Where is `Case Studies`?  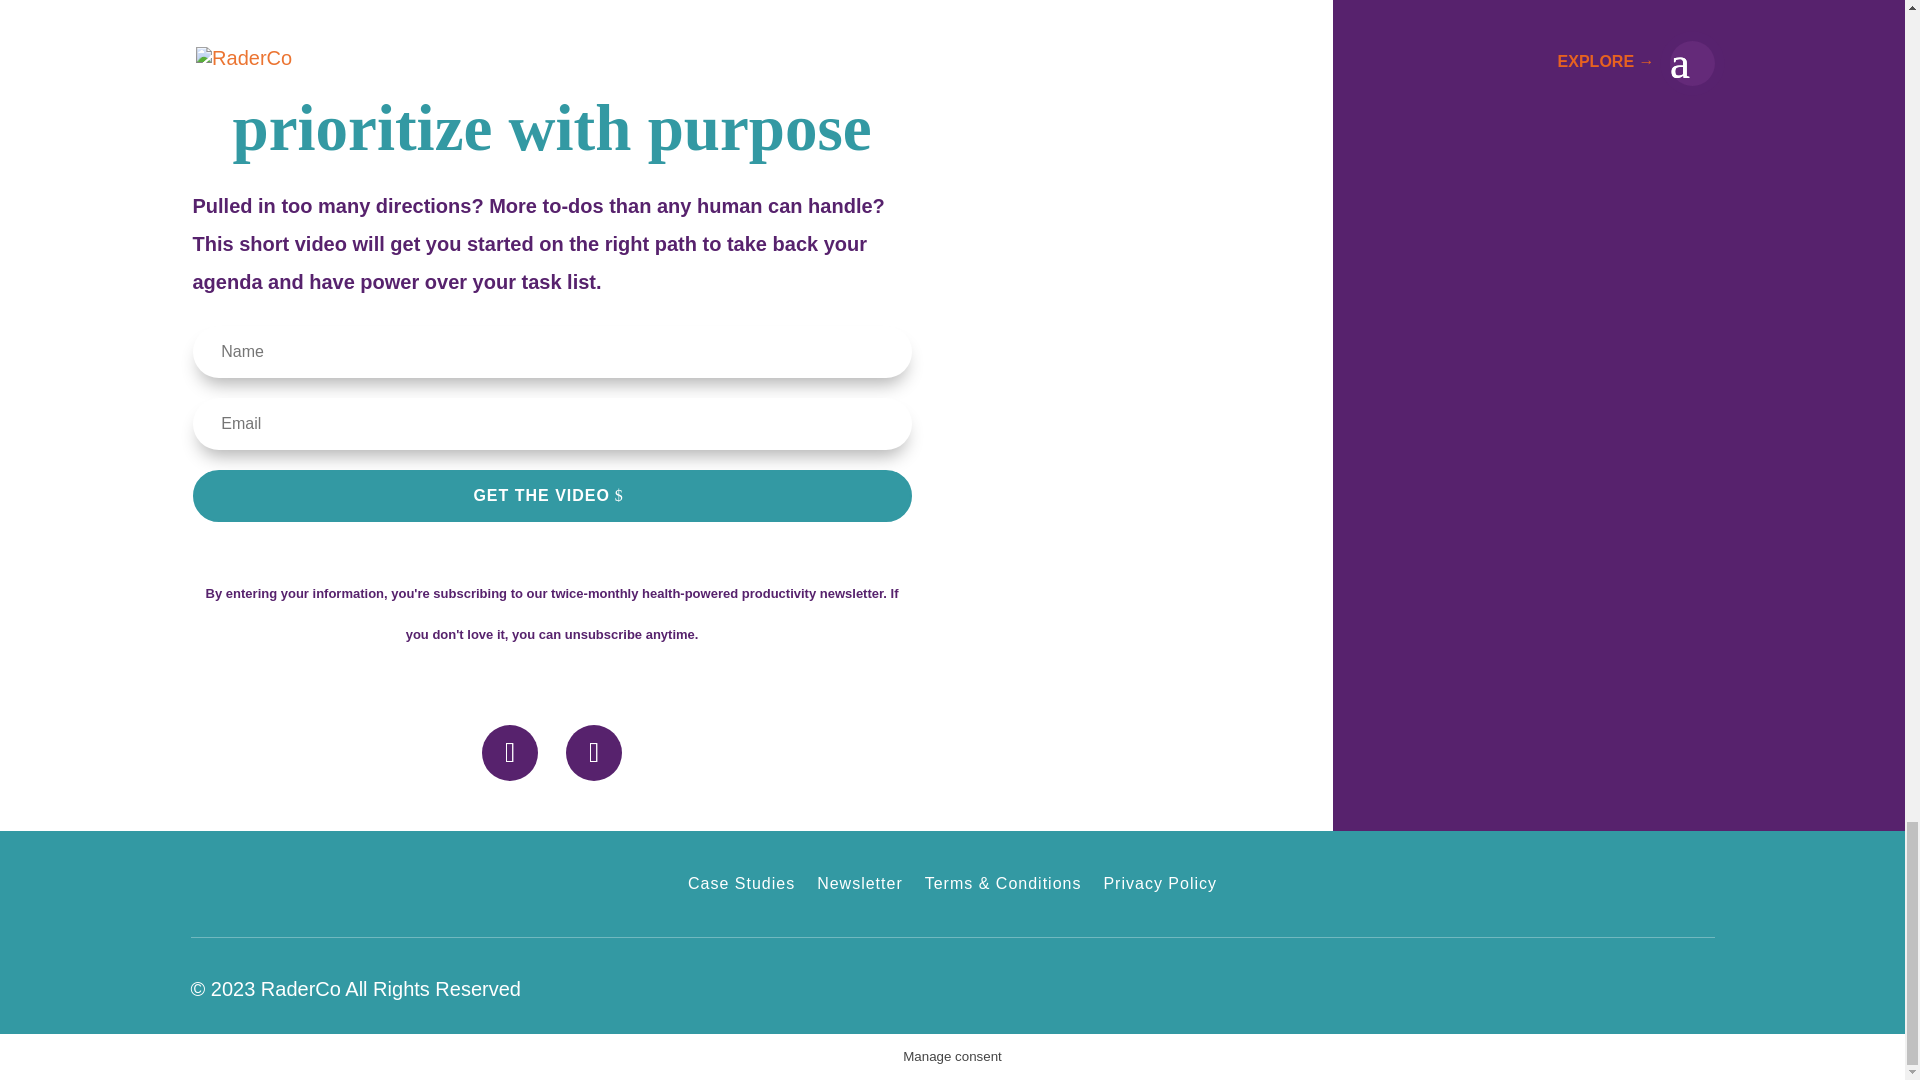 Case Studies is located at coordinates (740, 887).